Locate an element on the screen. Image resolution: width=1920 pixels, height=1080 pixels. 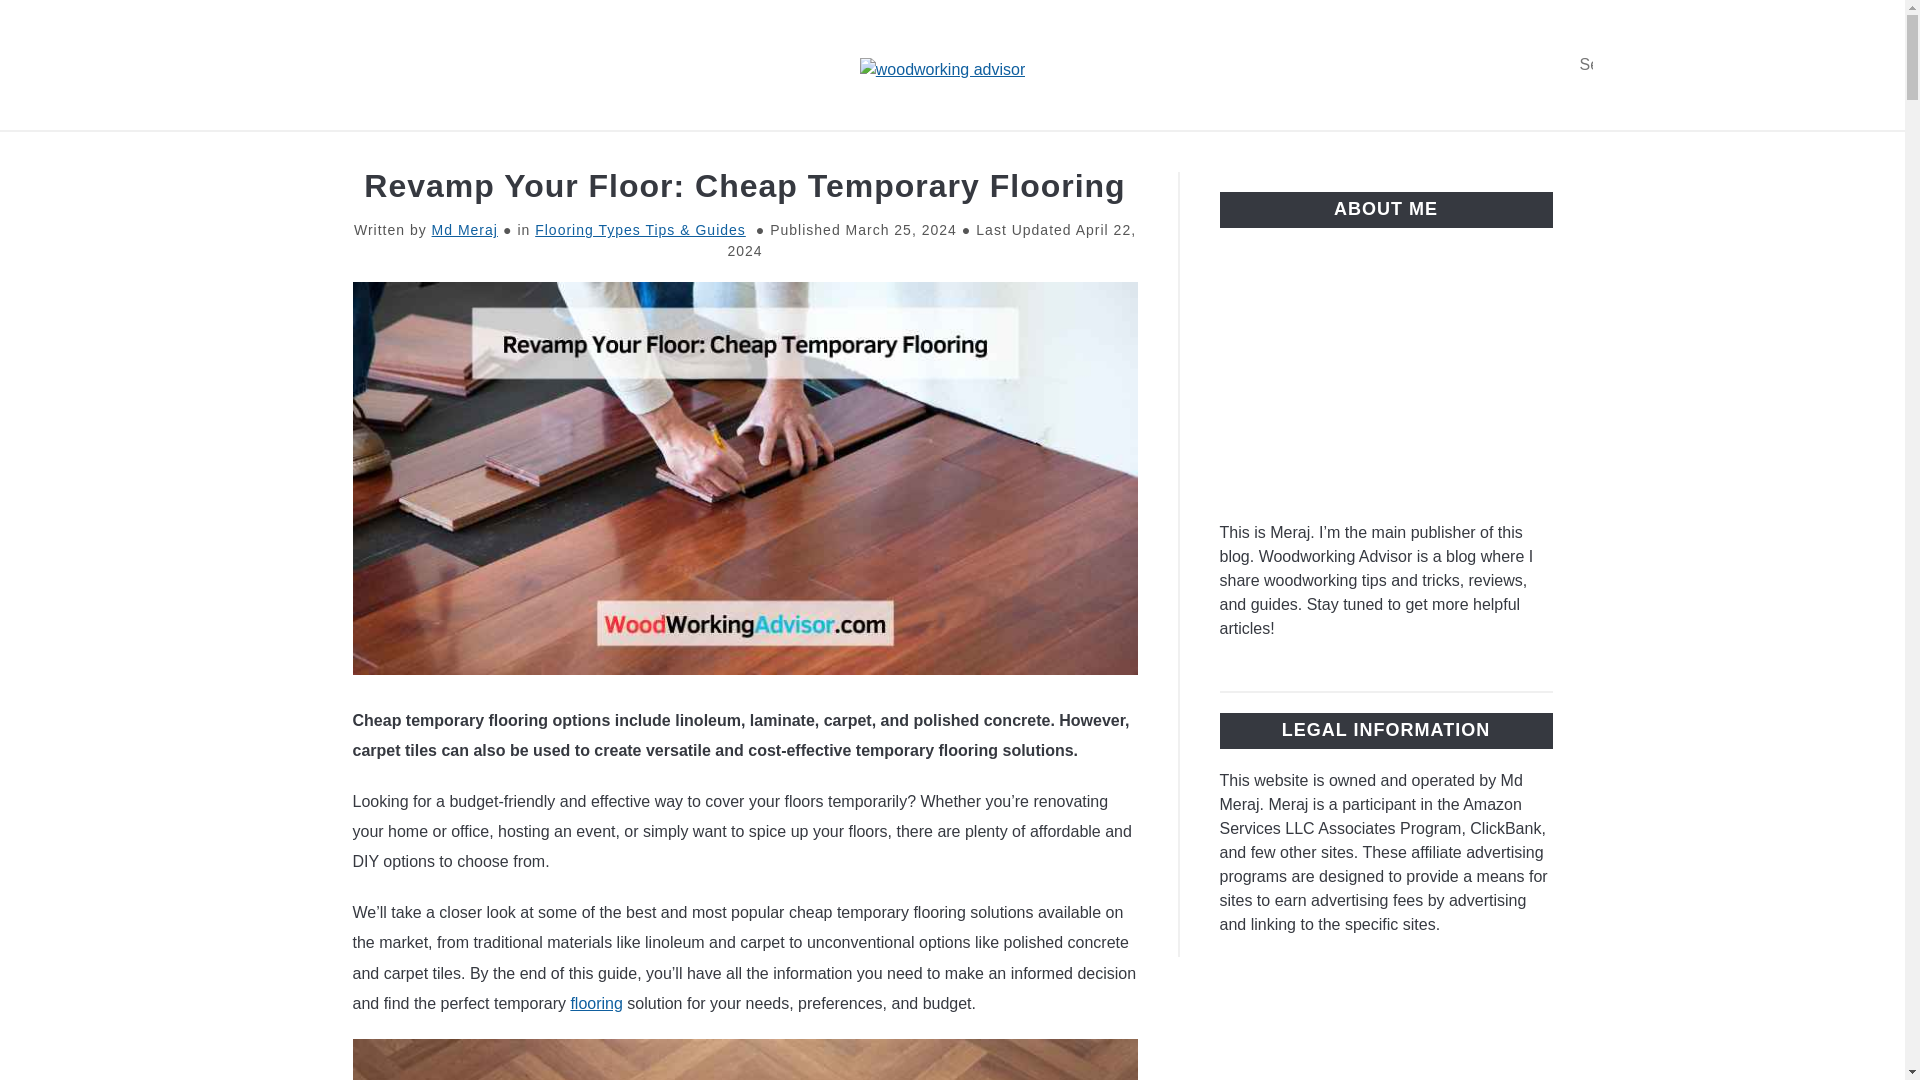
CALCULATORS is located at coordinates (1196, 154).